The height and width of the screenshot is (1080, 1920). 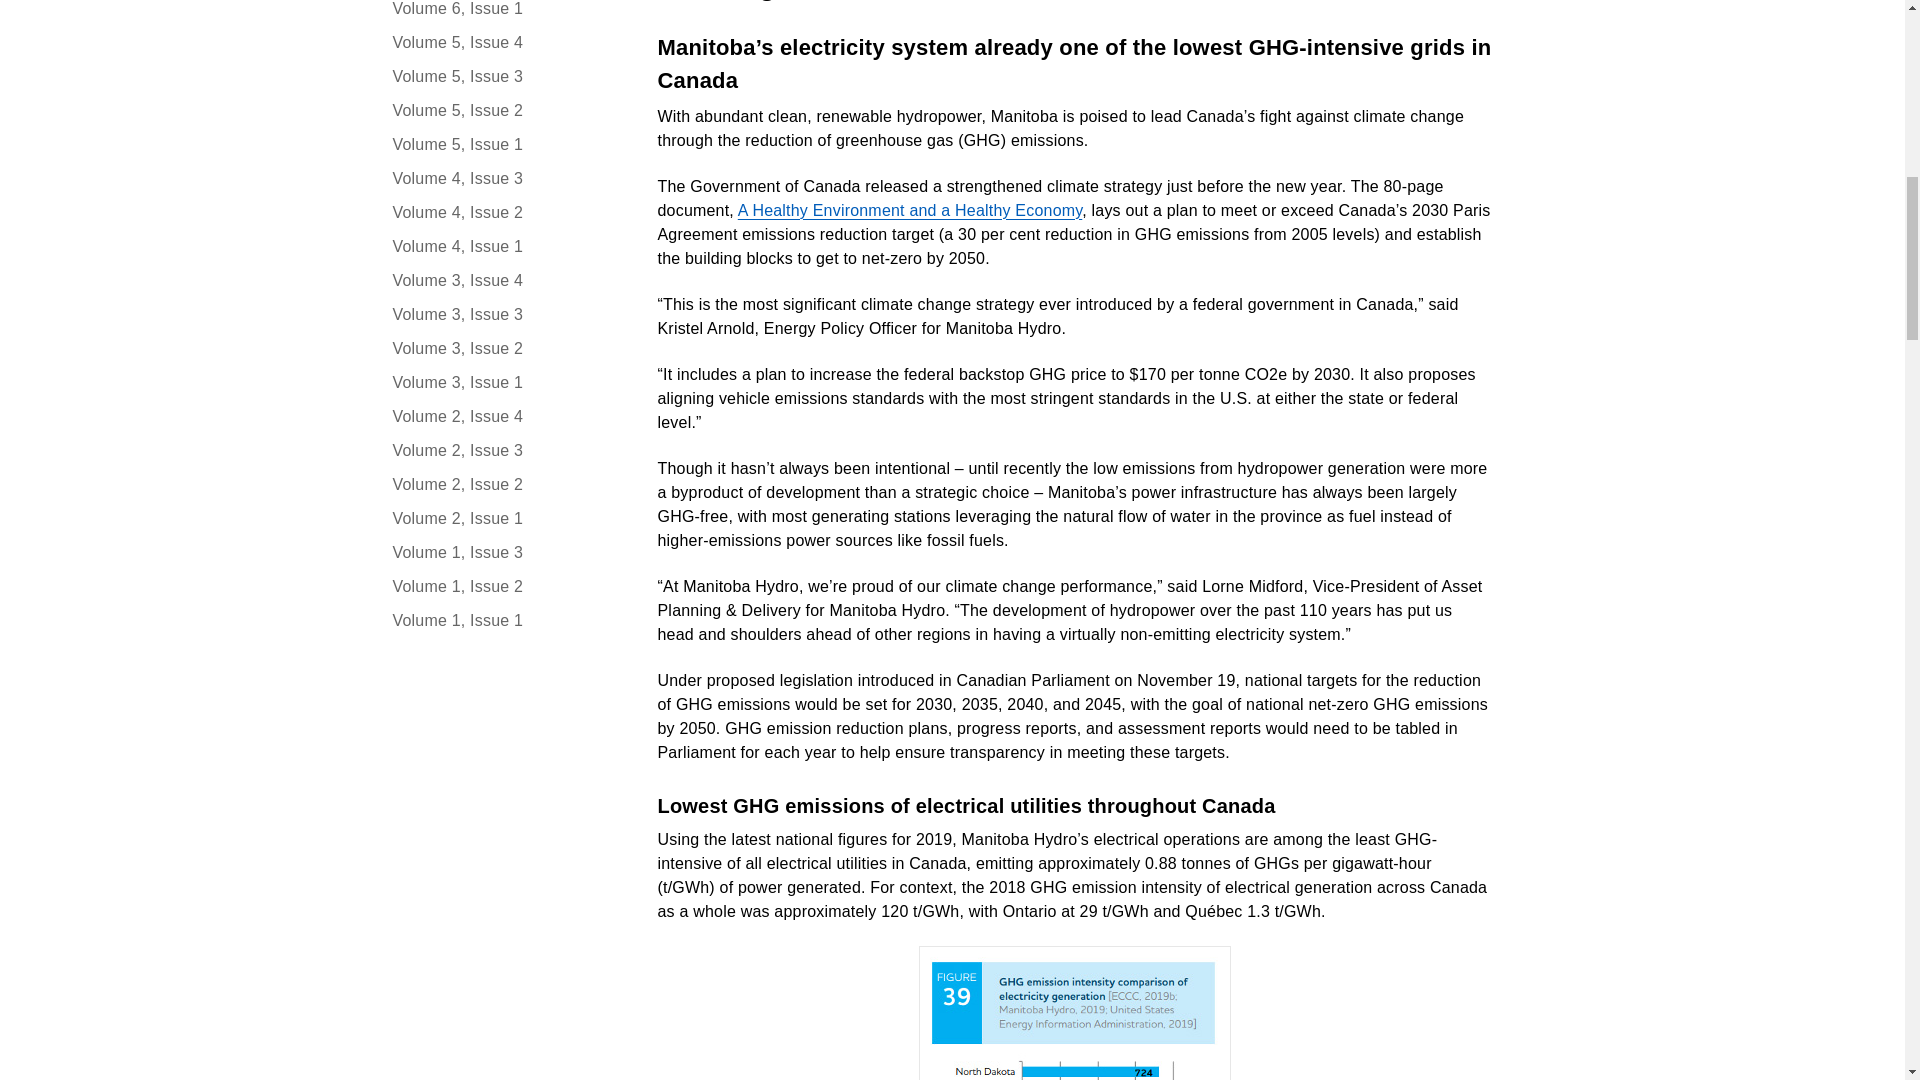 What do you see at coordinates (504, 43) in the screenshot?
I see `Volume 5, Issue 4` at bounding box center [504, 43].